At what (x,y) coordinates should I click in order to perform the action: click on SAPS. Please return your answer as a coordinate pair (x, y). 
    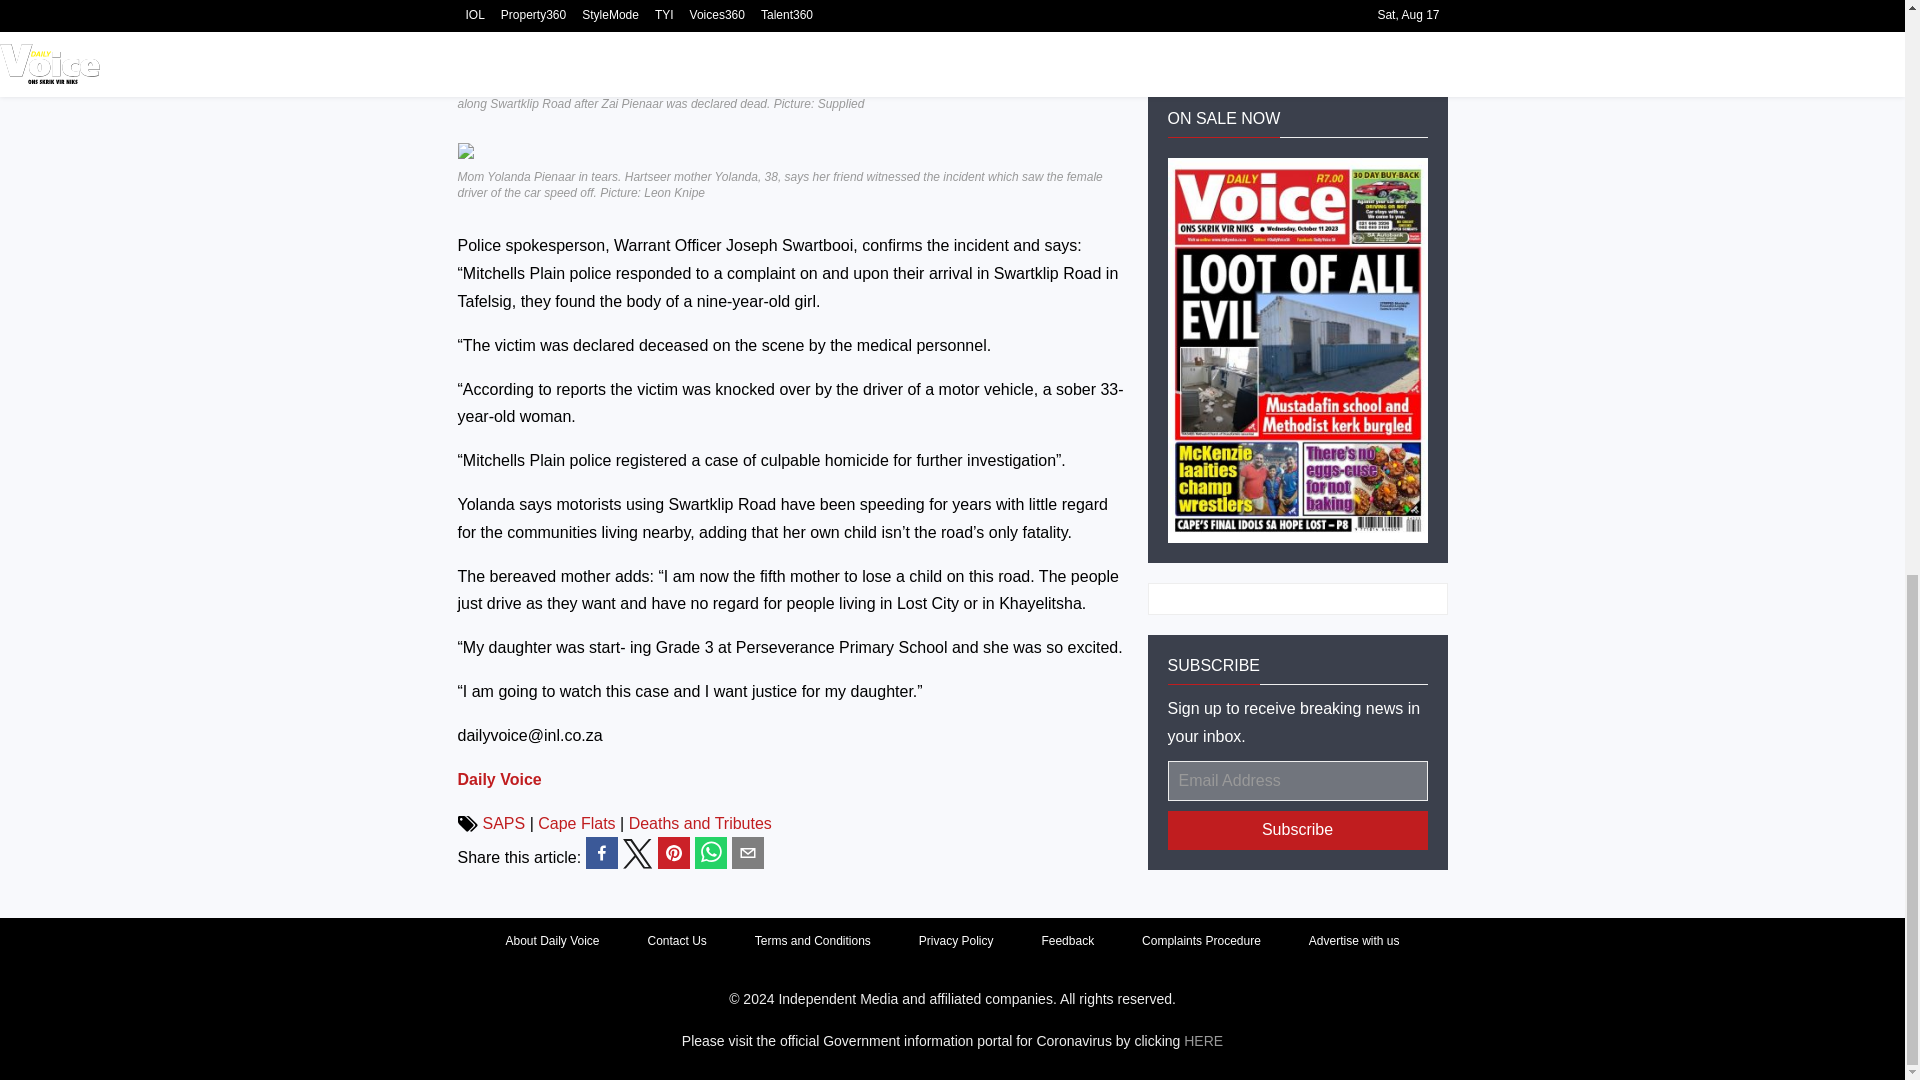
    Looking at the image, I should click on (502, 823).